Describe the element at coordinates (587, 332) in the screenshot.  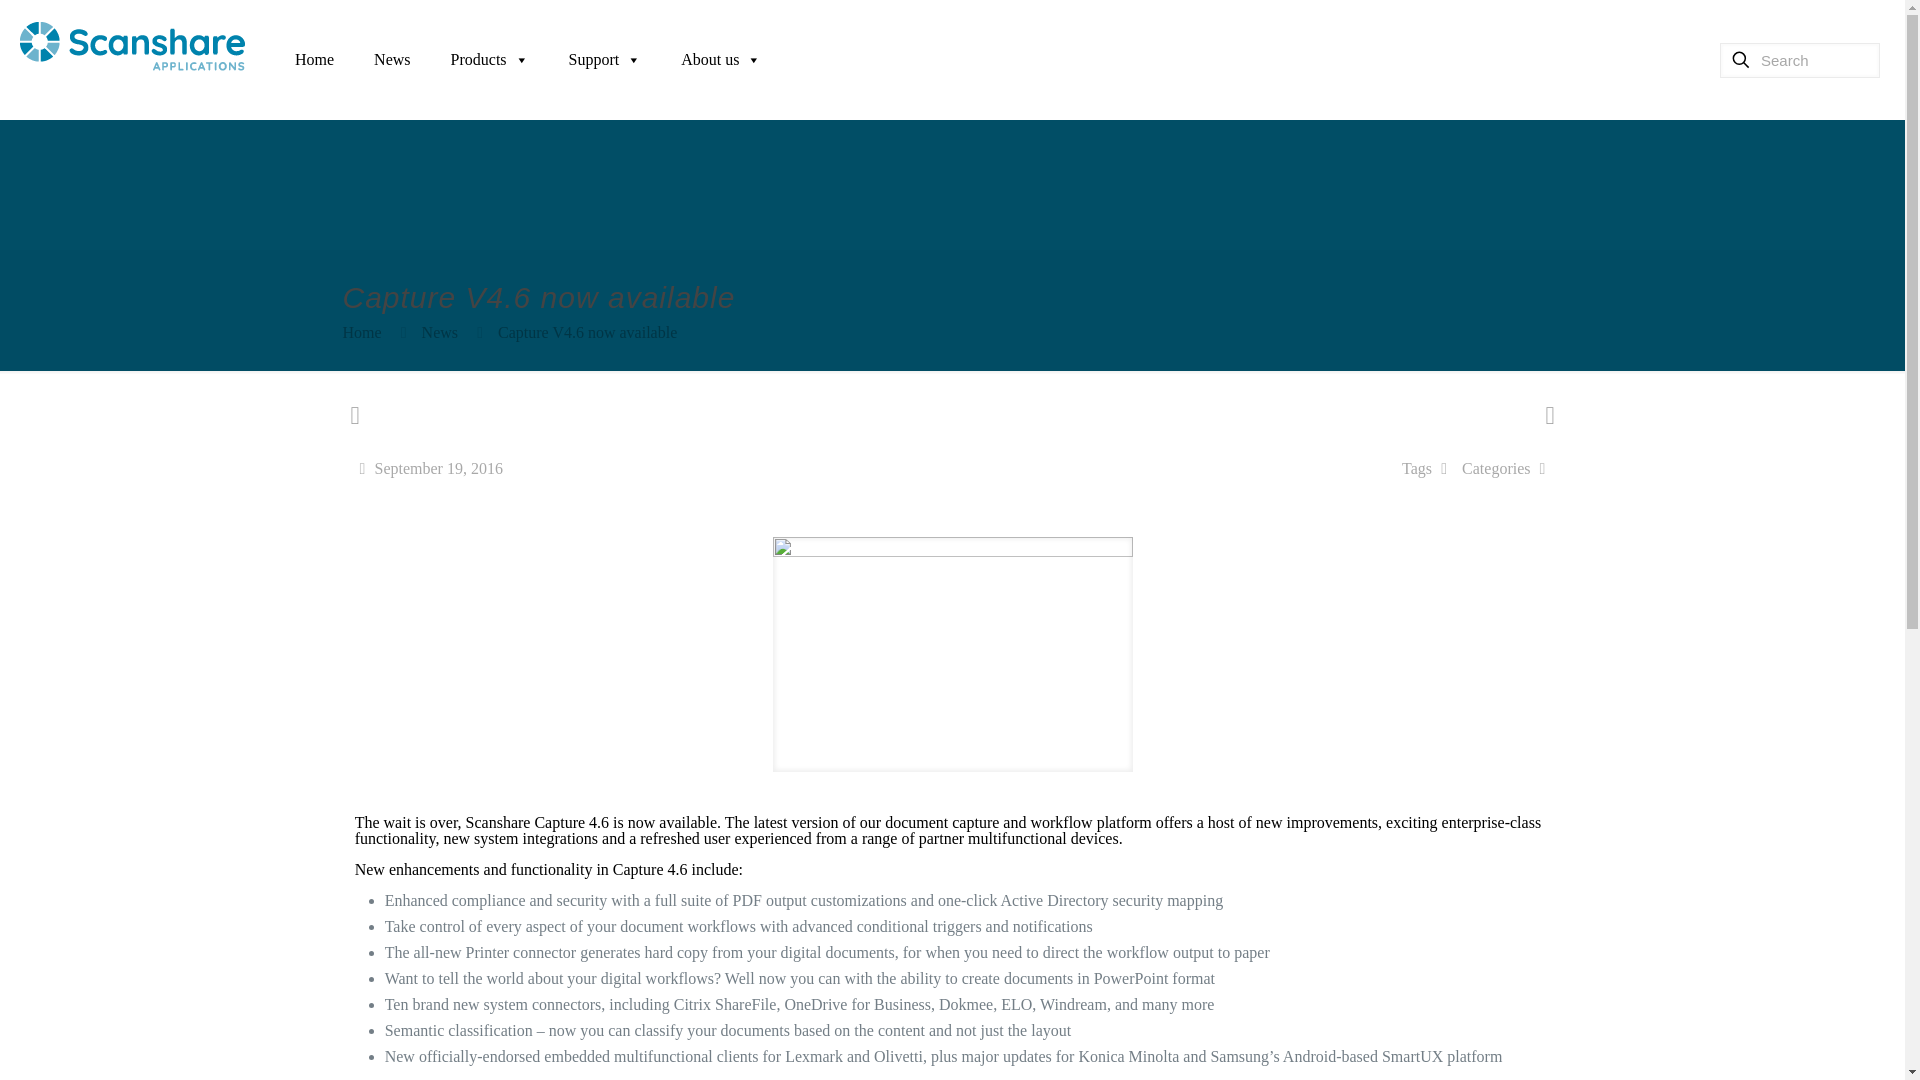
I see `Capture V4.6 now available` at that location.